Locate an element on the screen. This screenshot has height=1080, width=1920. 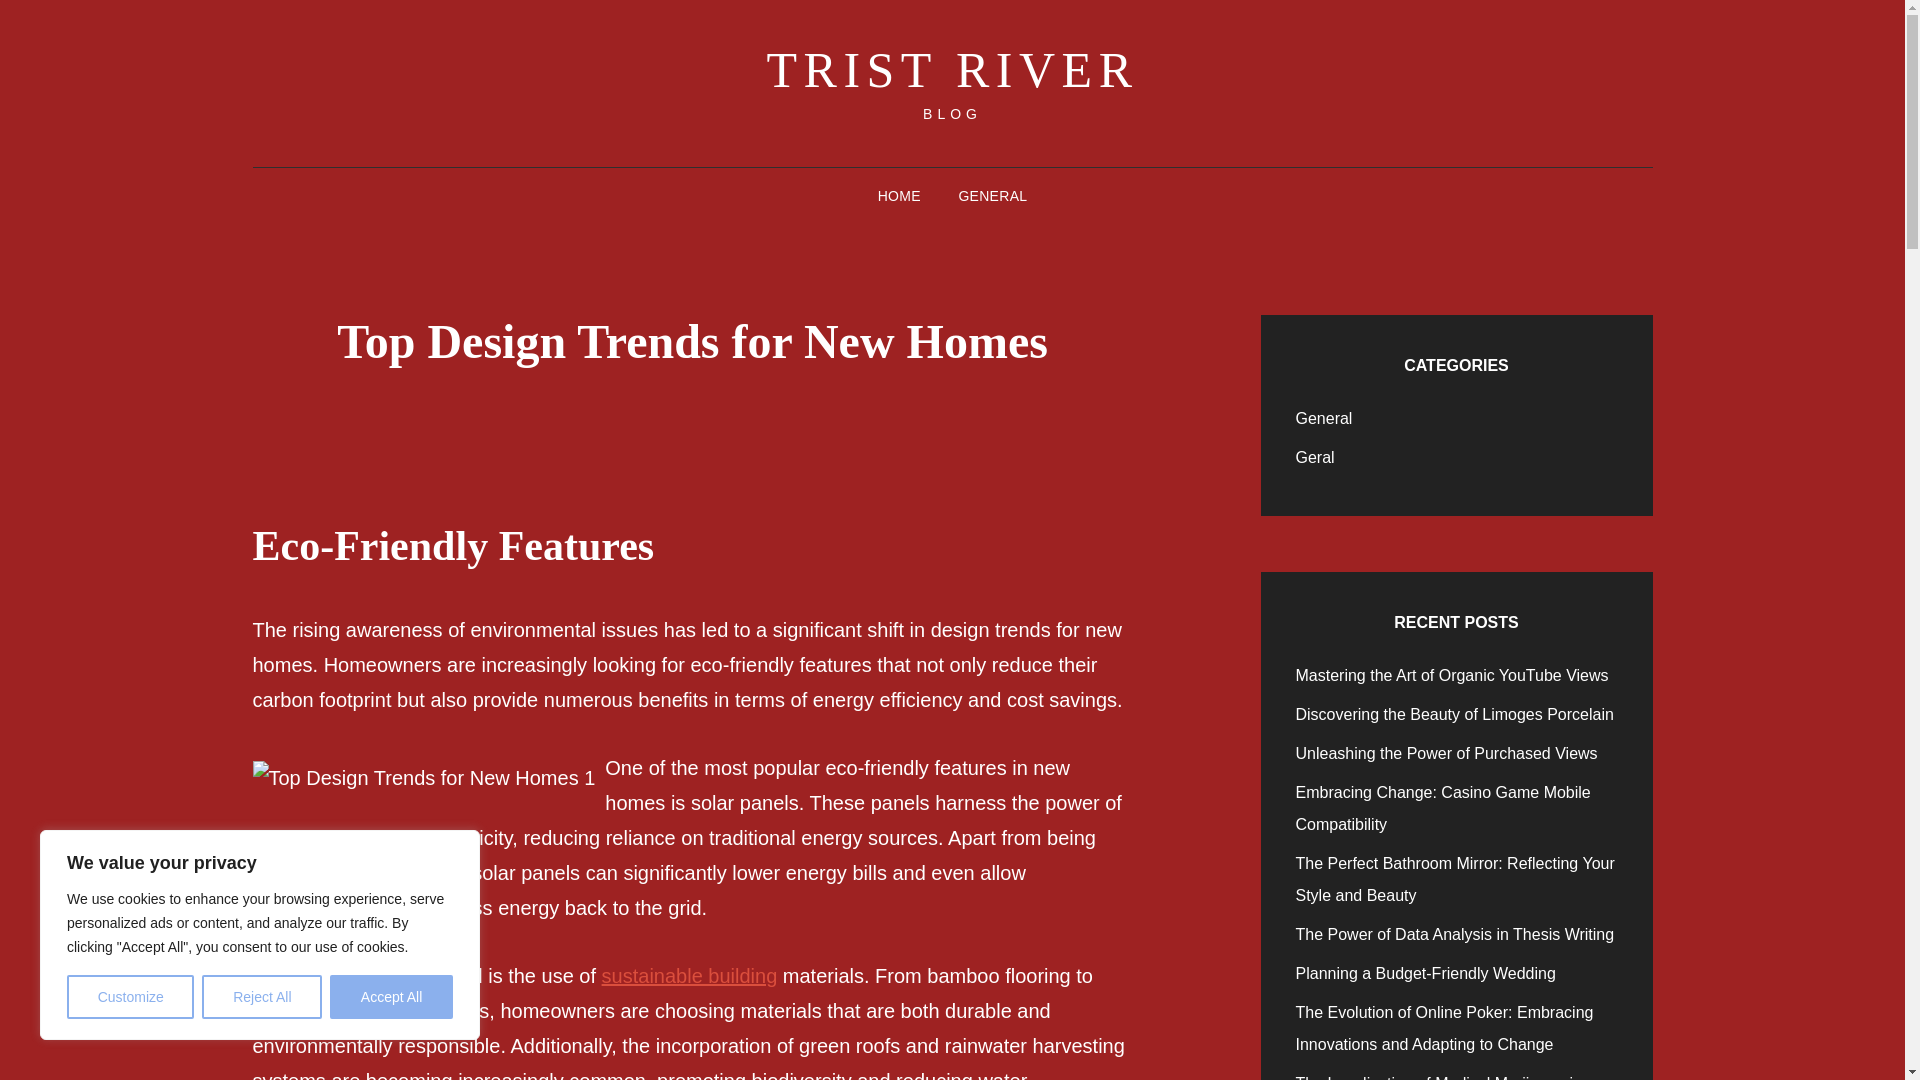
Reject All is located at coordinates (262, 997).